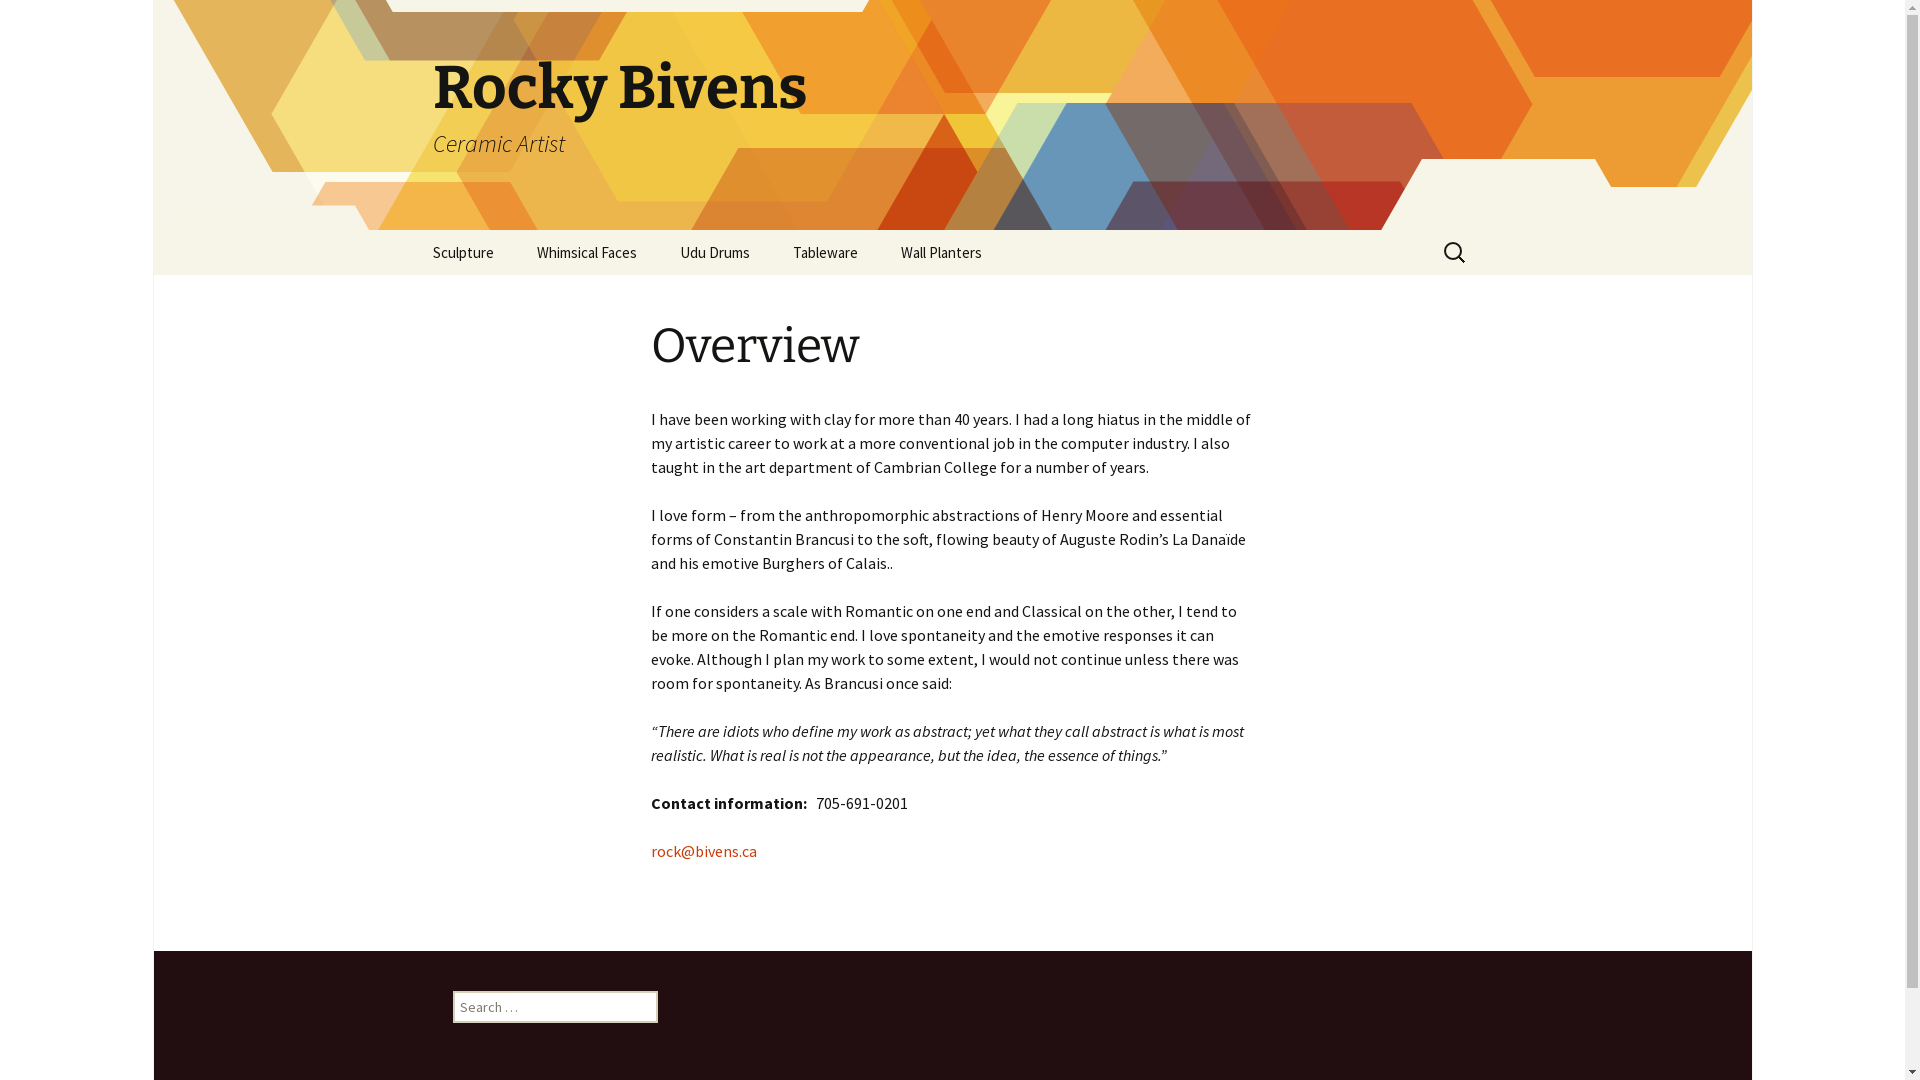  What do you see at coordinates (462, 252) in the screenshot?
I see `Sculpture` at bounding box center [462, 252].